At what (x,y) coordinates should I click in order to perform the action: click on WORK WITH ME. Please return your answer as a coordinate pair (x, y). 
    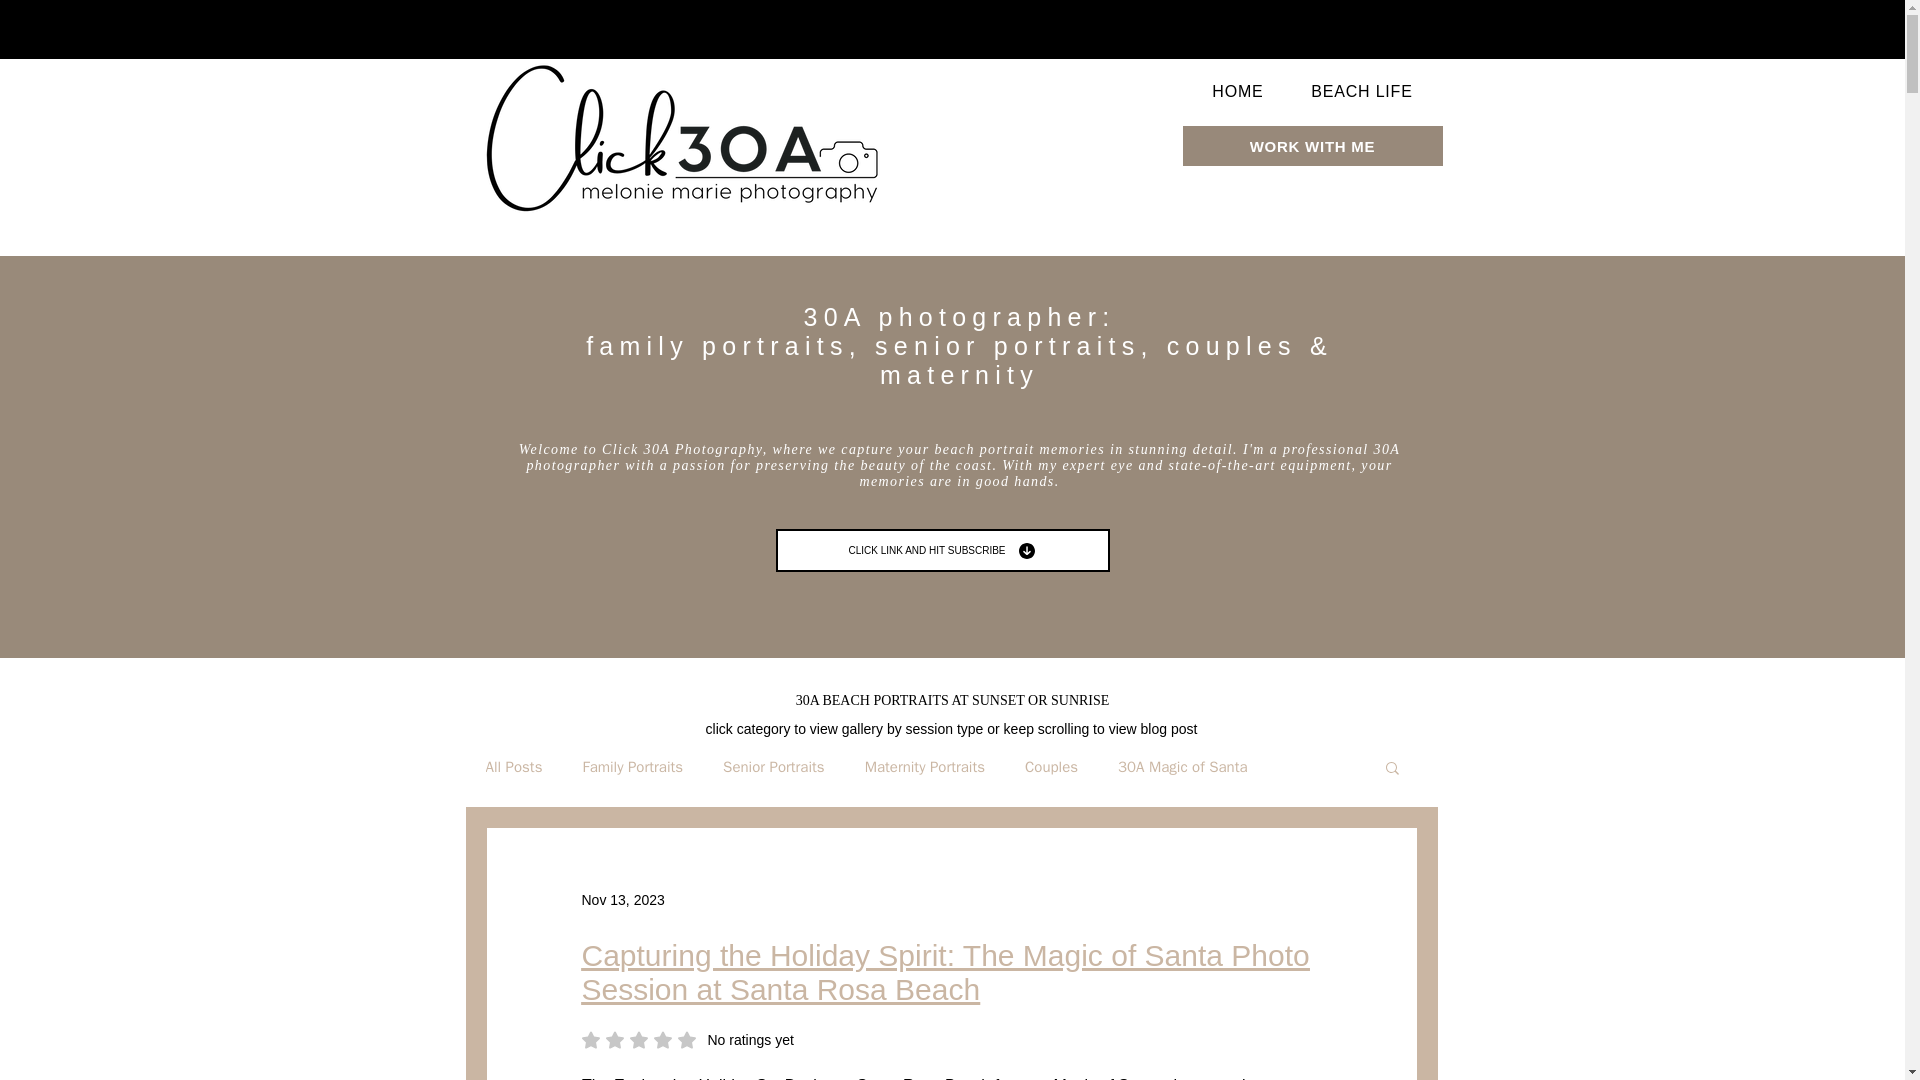
    Looking at the image, I should click on (1312, 146).